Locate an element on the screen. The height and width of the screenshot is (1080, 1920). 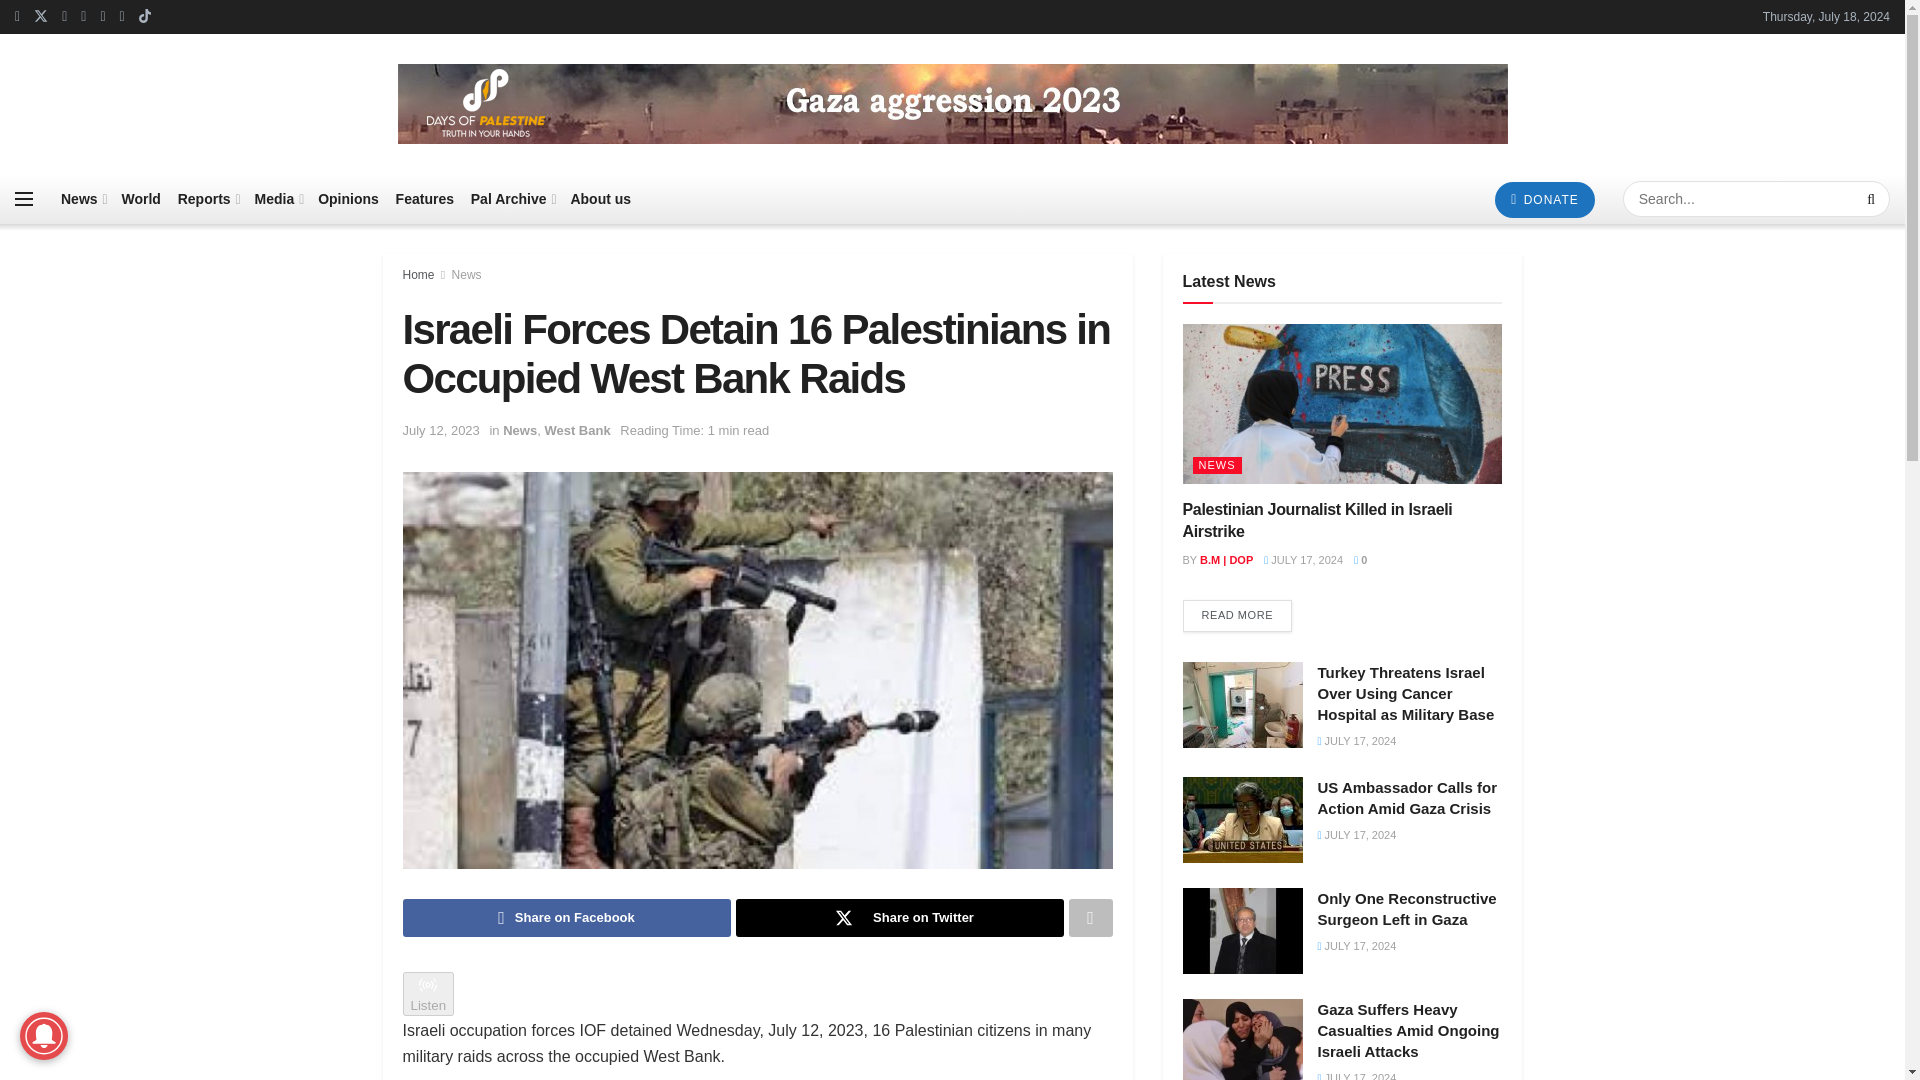
Palestinian Journalist Killed in Israeli Airstrike 3 is located at coordinates (1342, 404).